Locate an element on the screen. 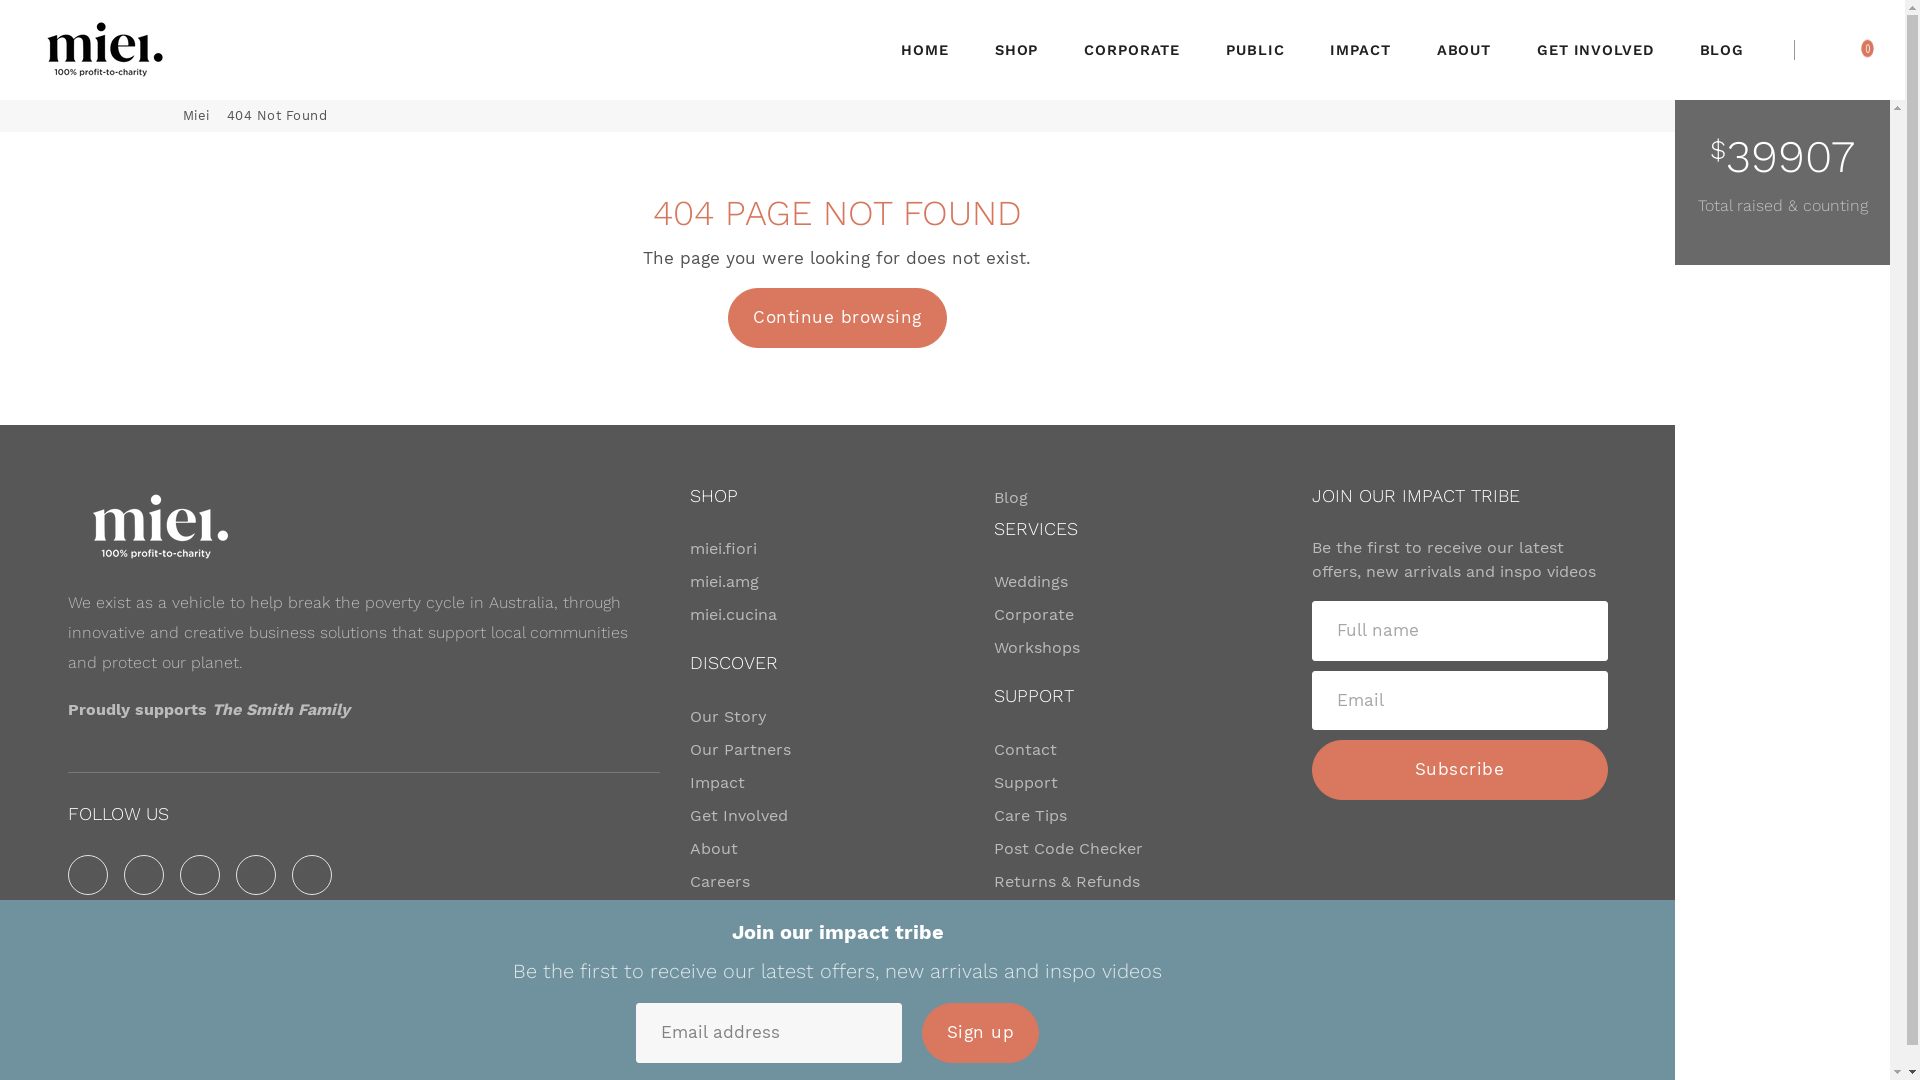 The width and height of the screenshot is (1920, 1080). Sign up is located at coordinates (981, 1033).